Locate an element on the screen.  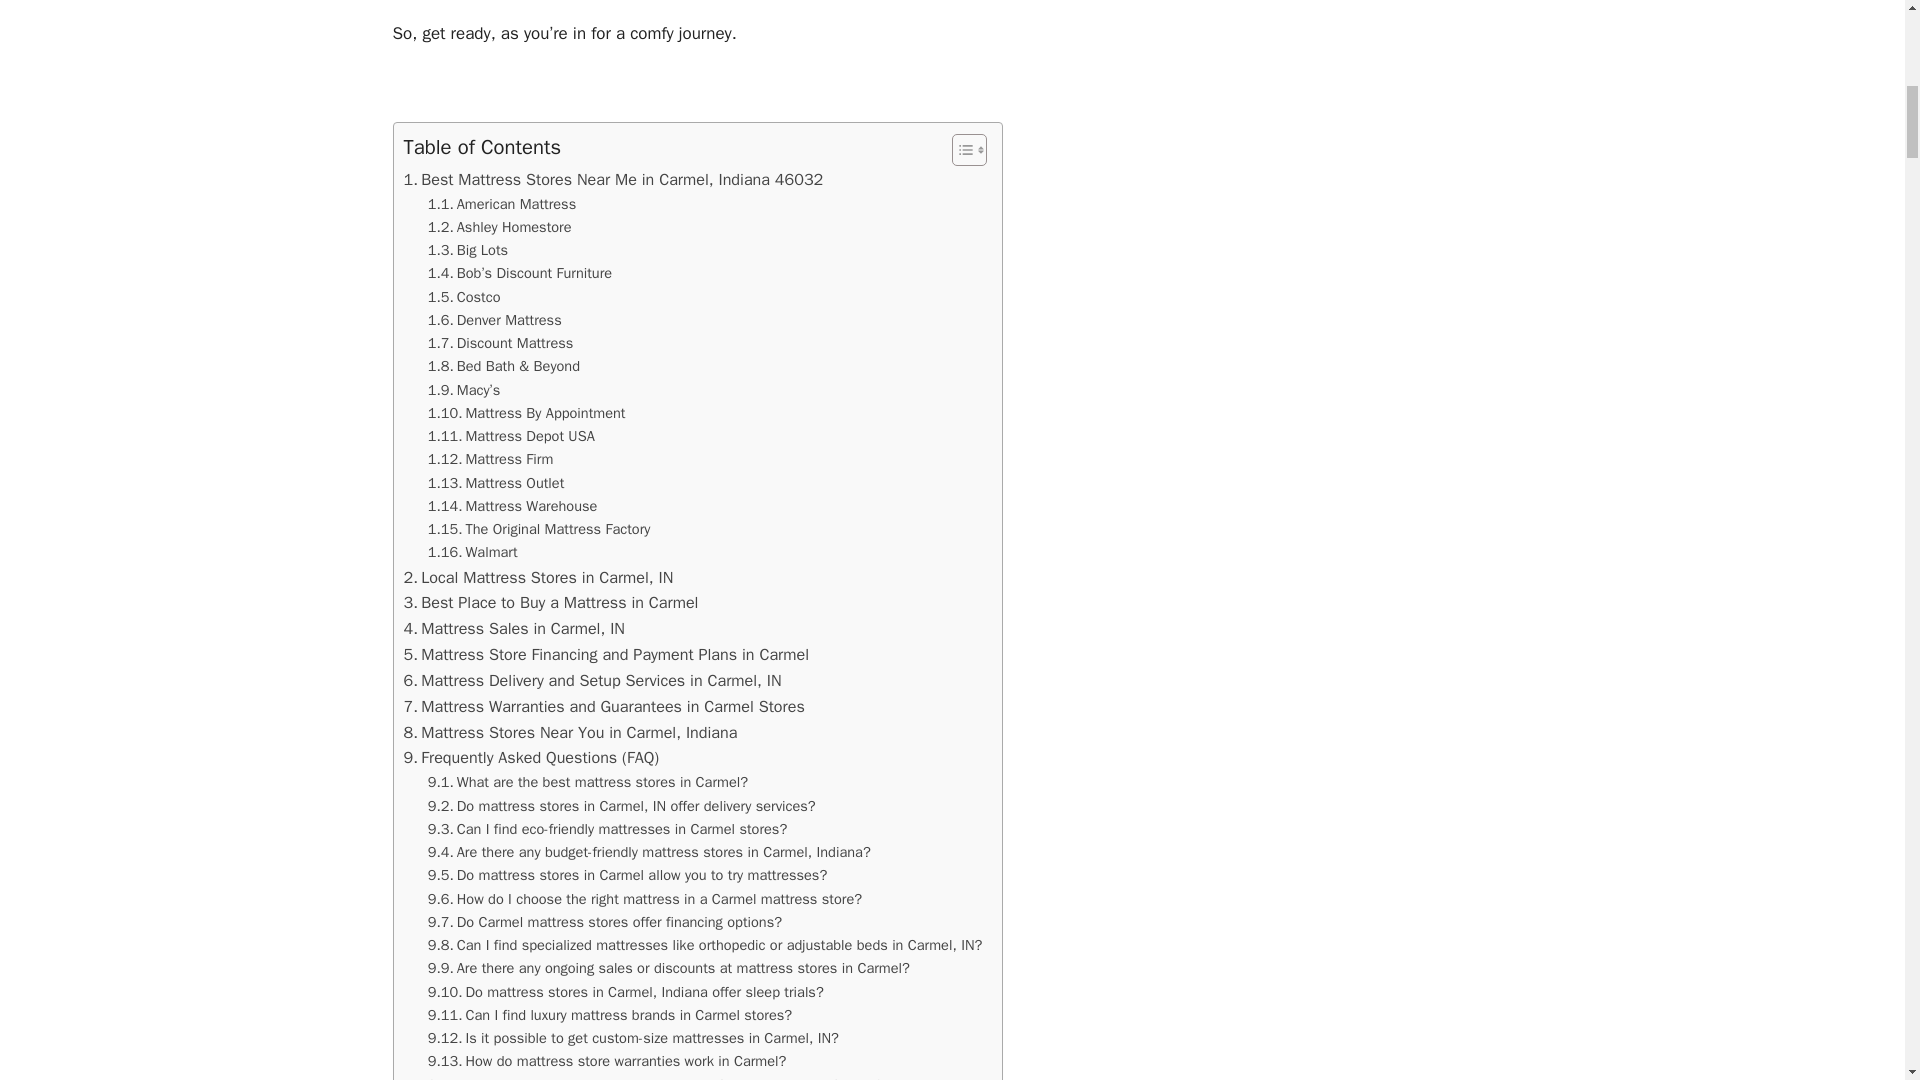
Mattress Depot USA is located at coordinates (512, 436).